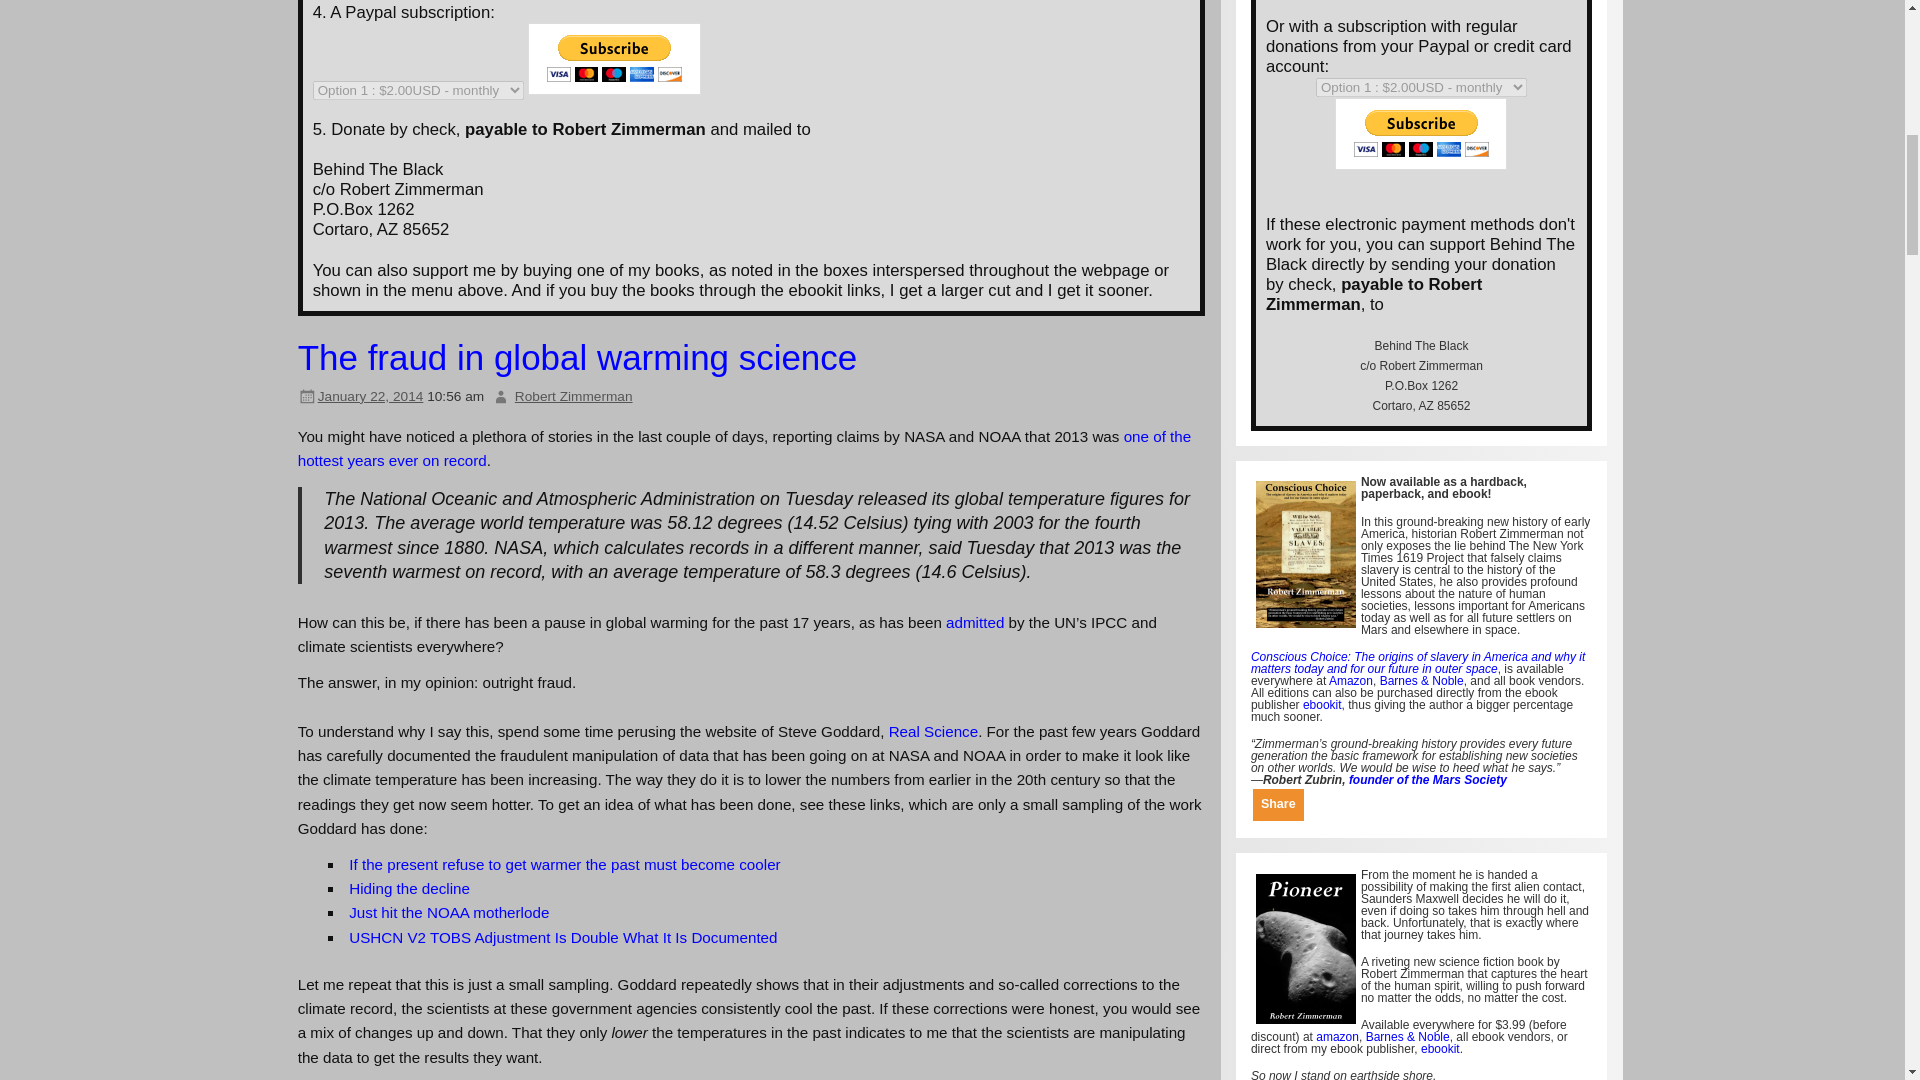 This screenshot has width=1920, height=1080. Describe the element at coordinates (574, 396) in the screenshot. I see `Robert Zimmerman` at that location.